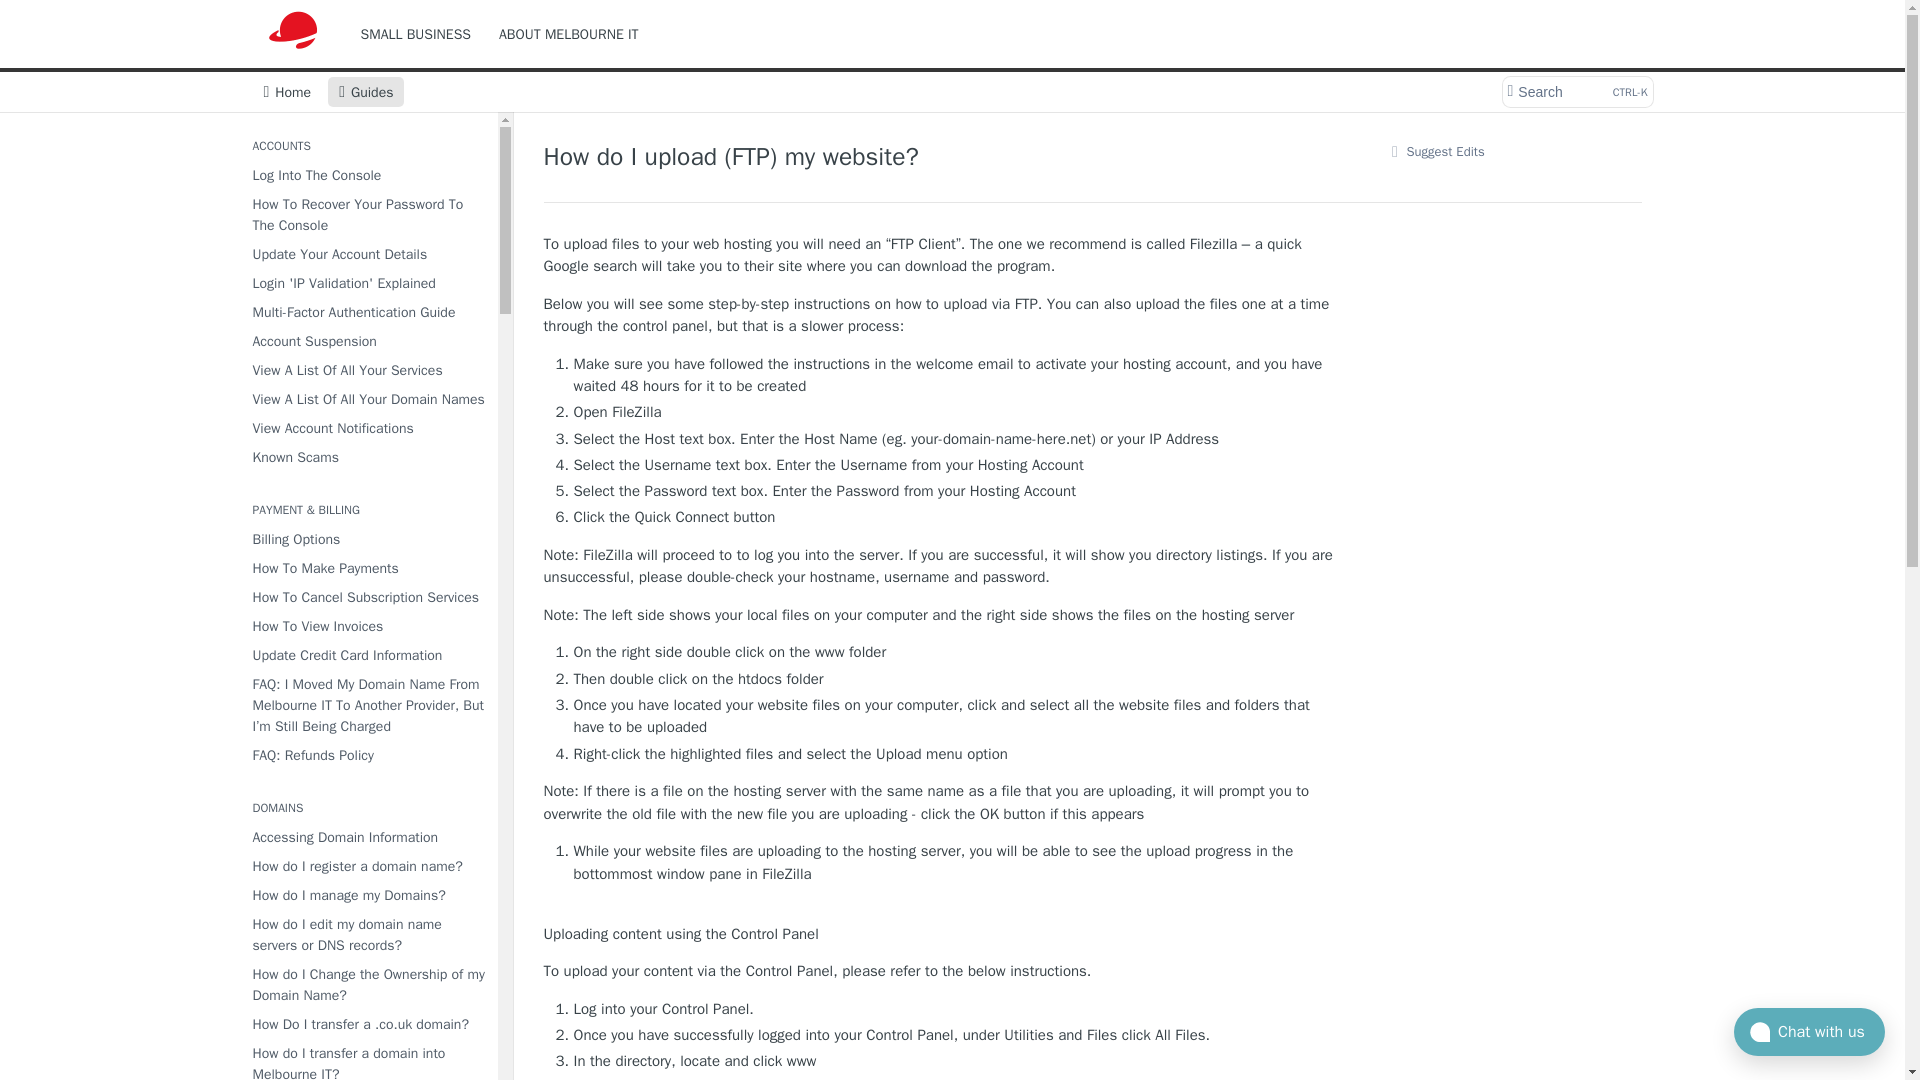 The height and width of the screenshot is (1080, 1920). Describe the element at coordinates (568, 34) in the screenshot. I see `How Do I transfer a .co.uk domain?` at that location.